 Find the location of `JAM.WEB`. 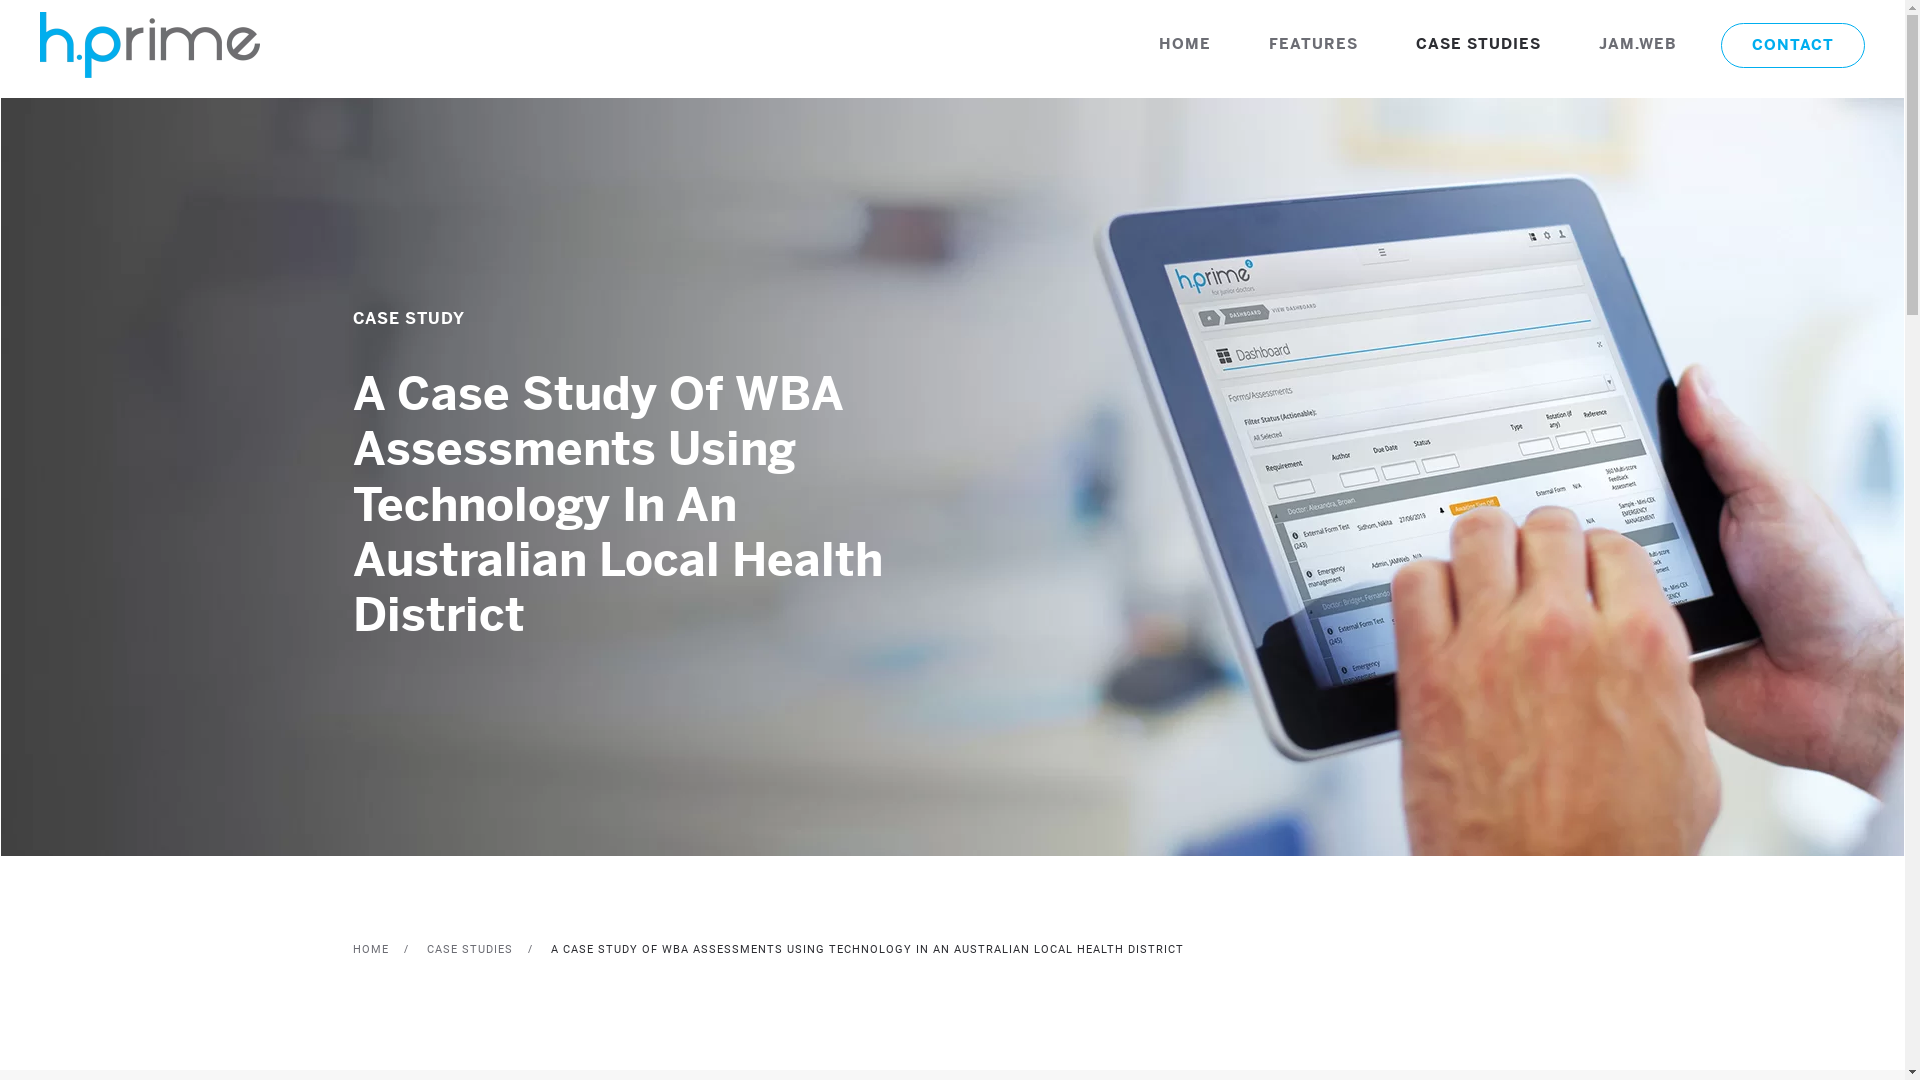

JAM.WEB is located at coordinates (1638, 45).